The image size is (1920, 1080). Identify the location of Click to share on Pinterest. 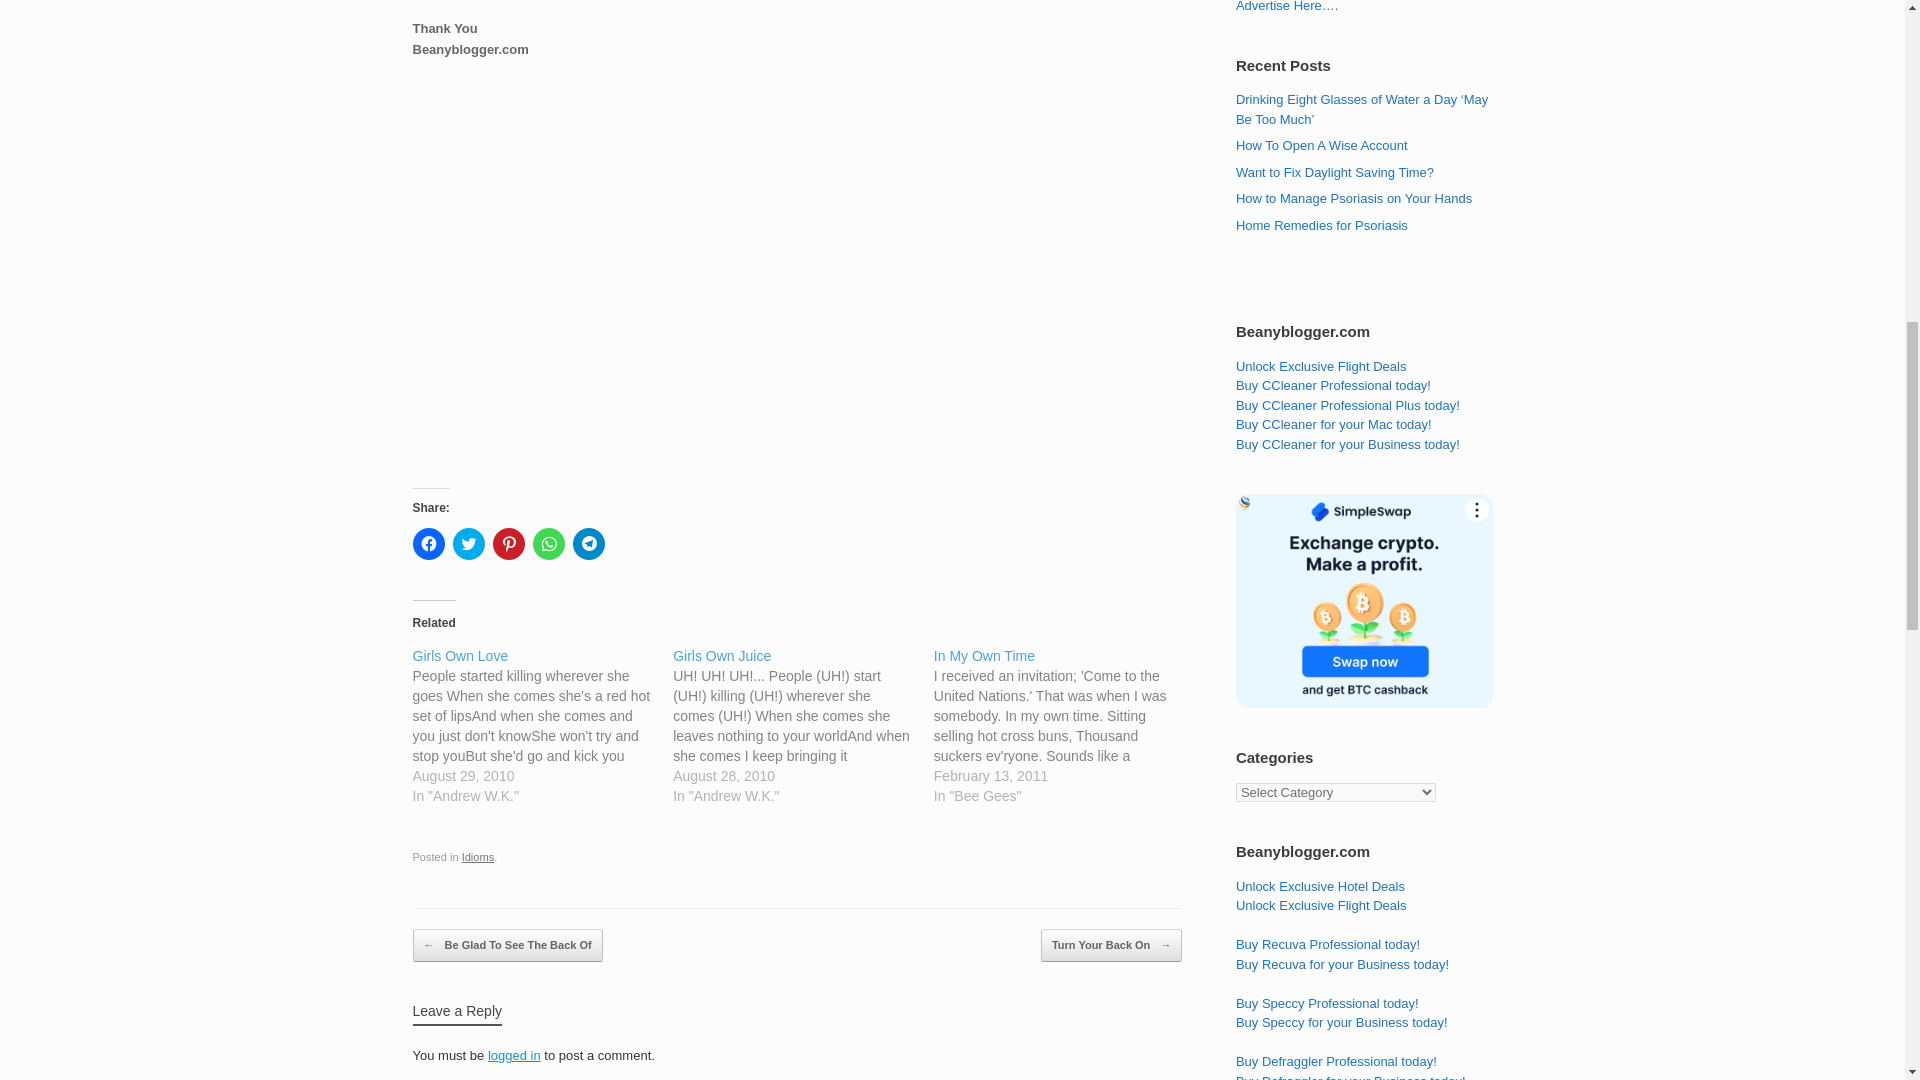
(508, 544).